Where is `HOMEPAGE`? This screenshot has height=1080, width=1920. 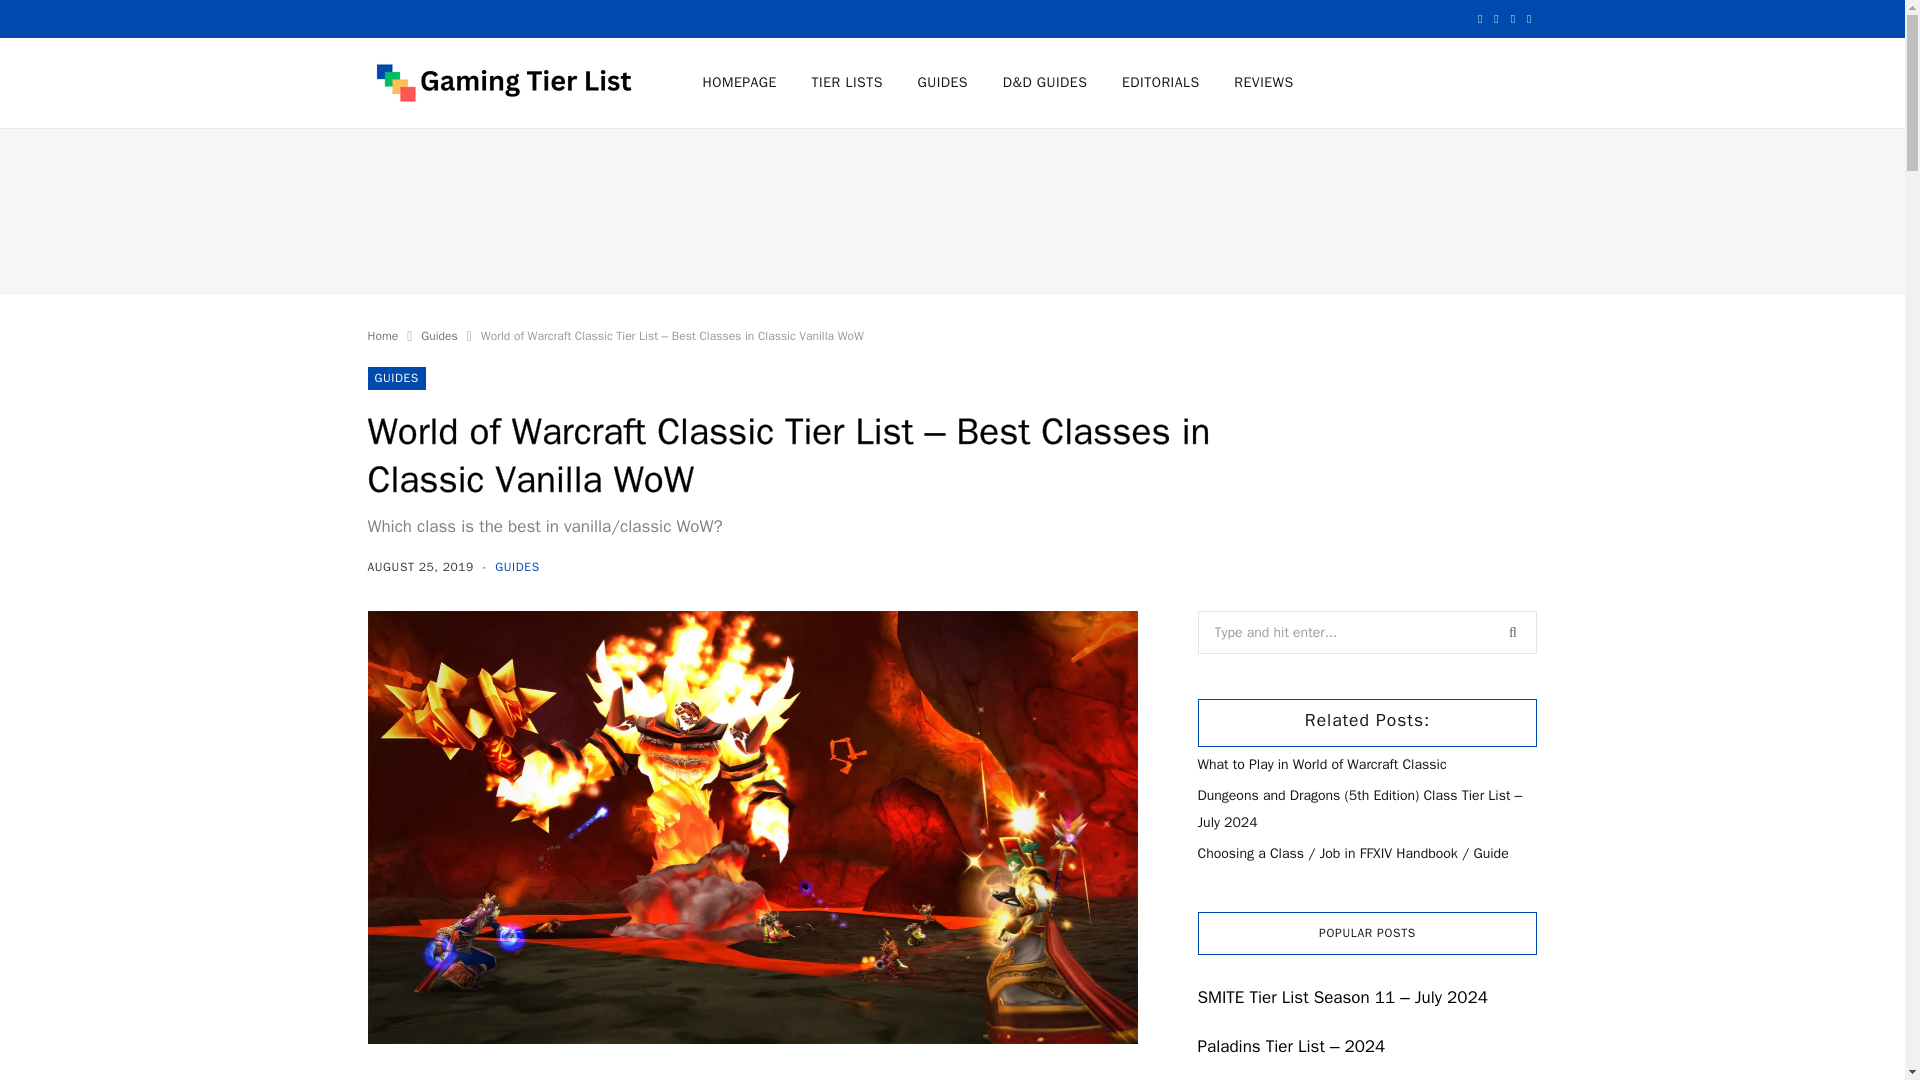 HOMEPAGE is located at coordinates (739, 82).